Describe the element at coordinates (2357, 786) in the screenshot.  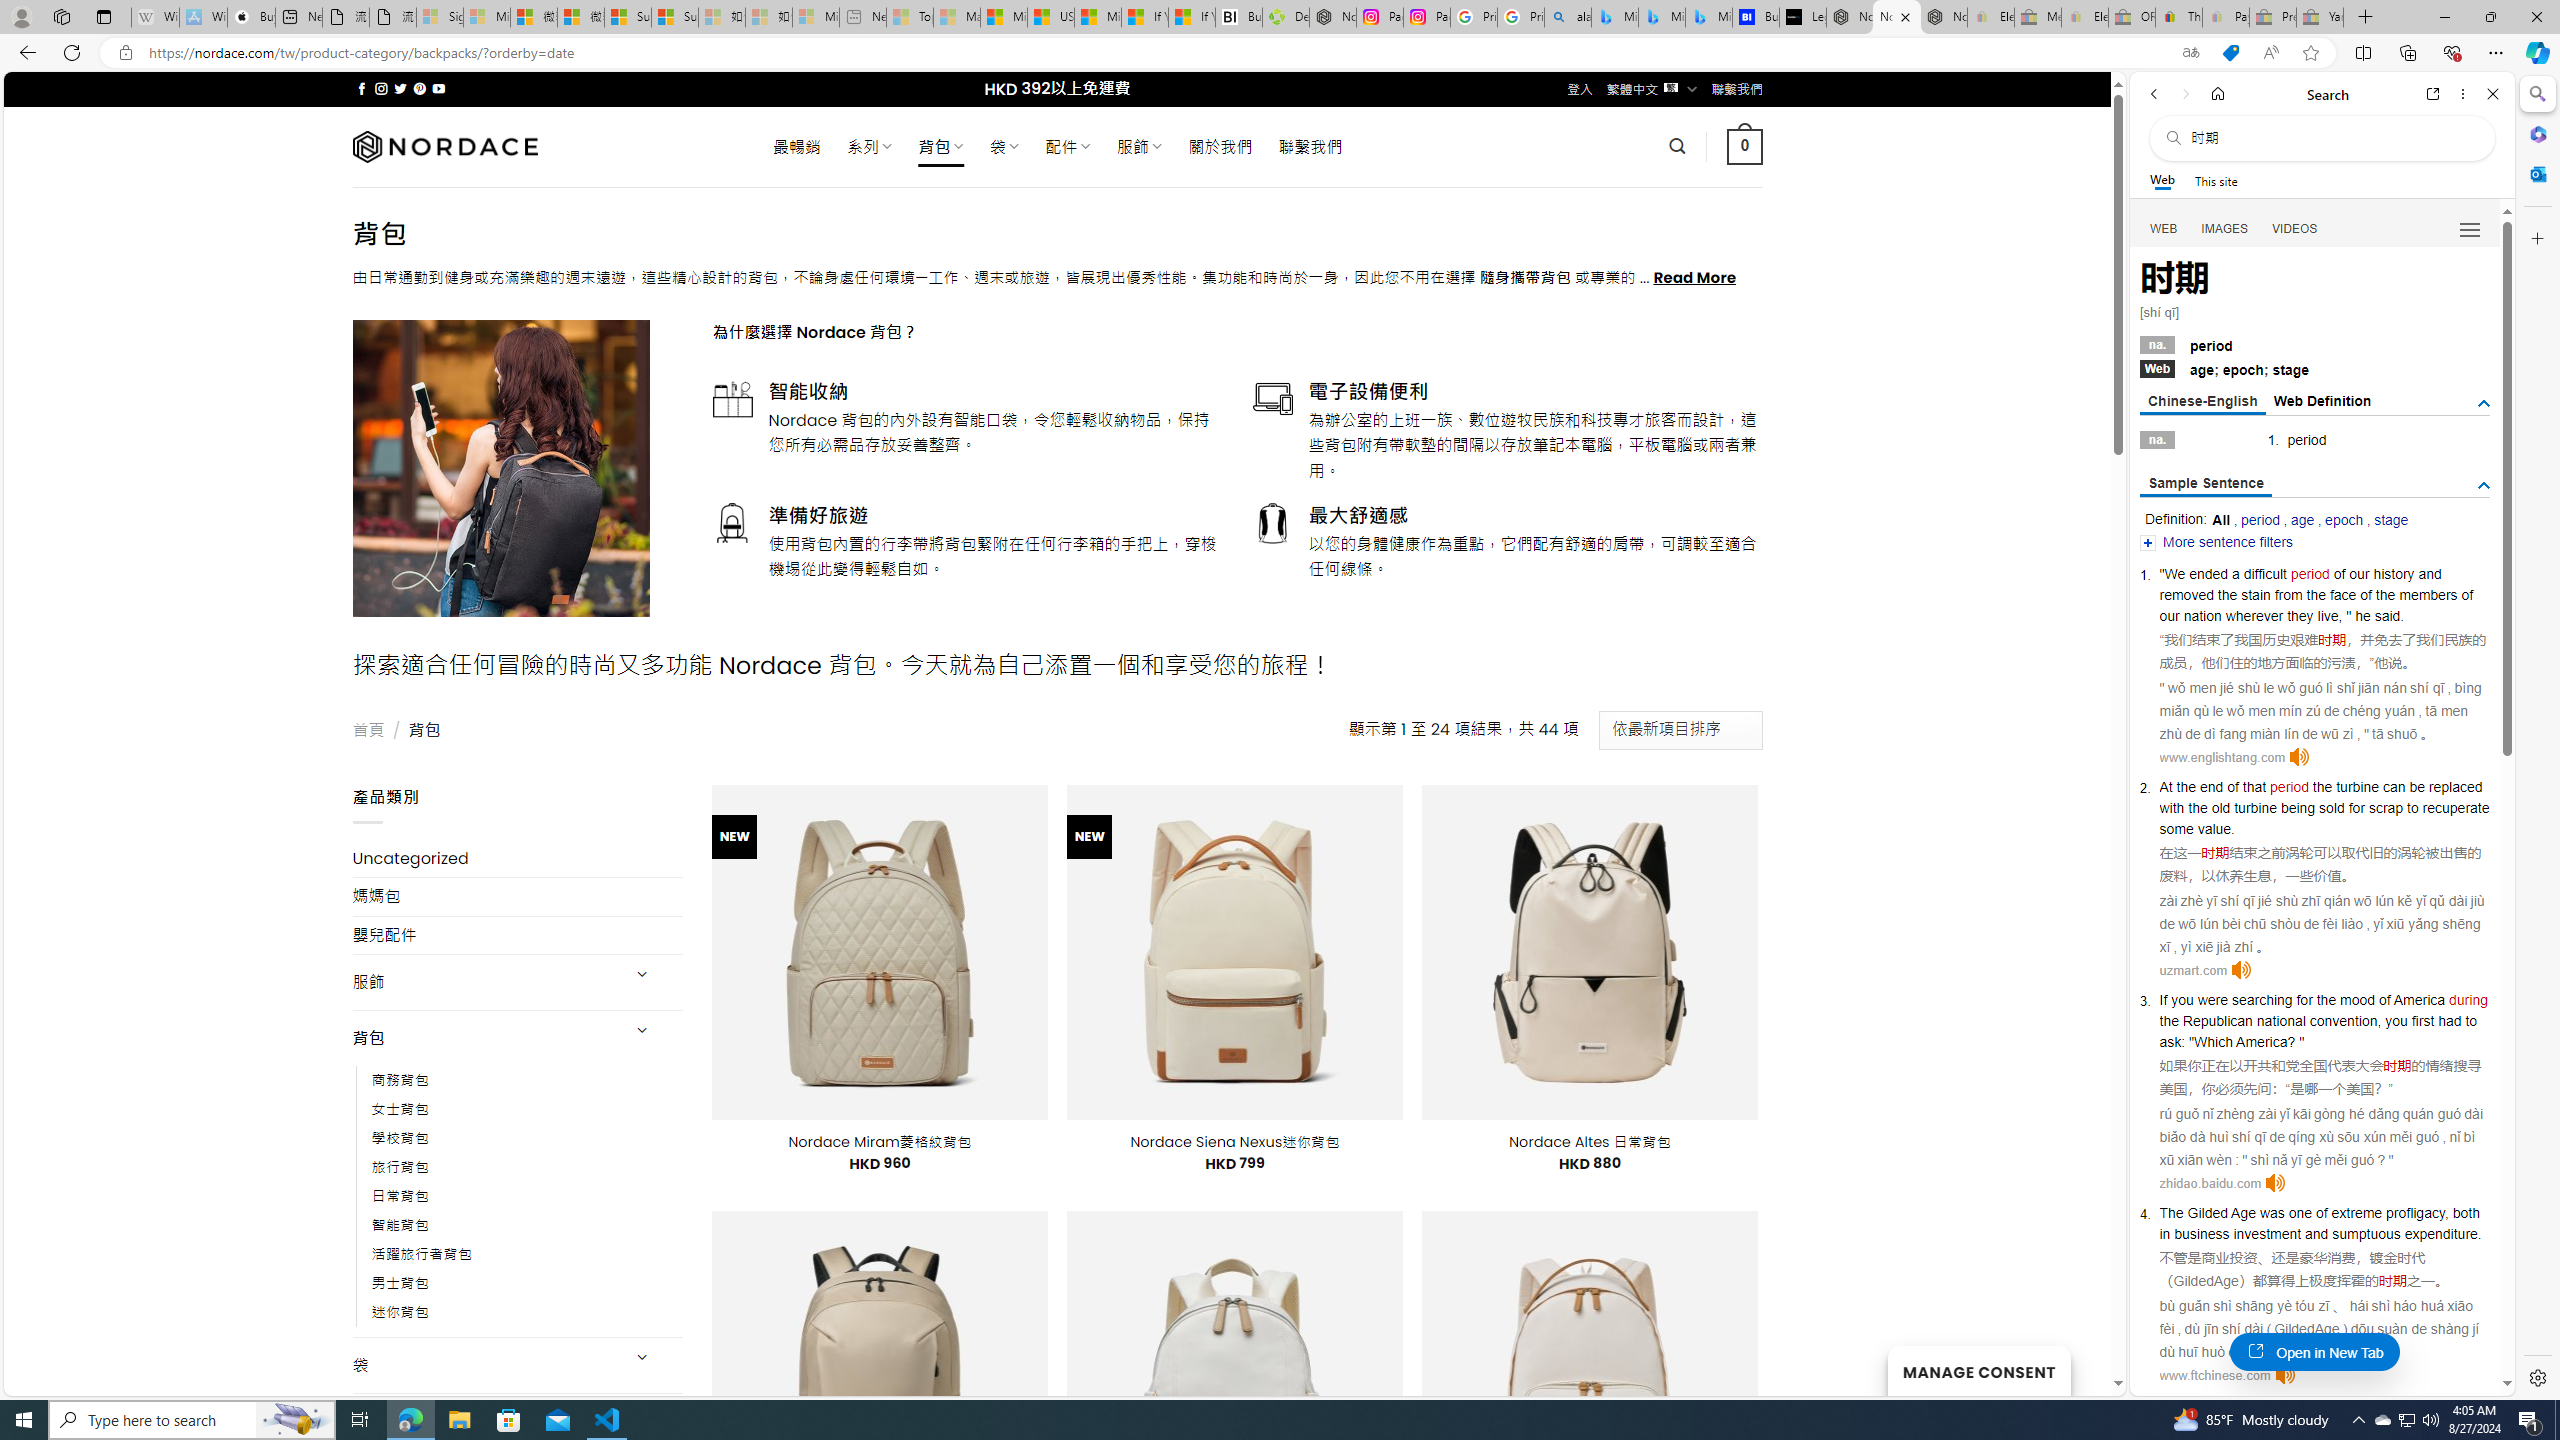
I see `turbine` at that location.